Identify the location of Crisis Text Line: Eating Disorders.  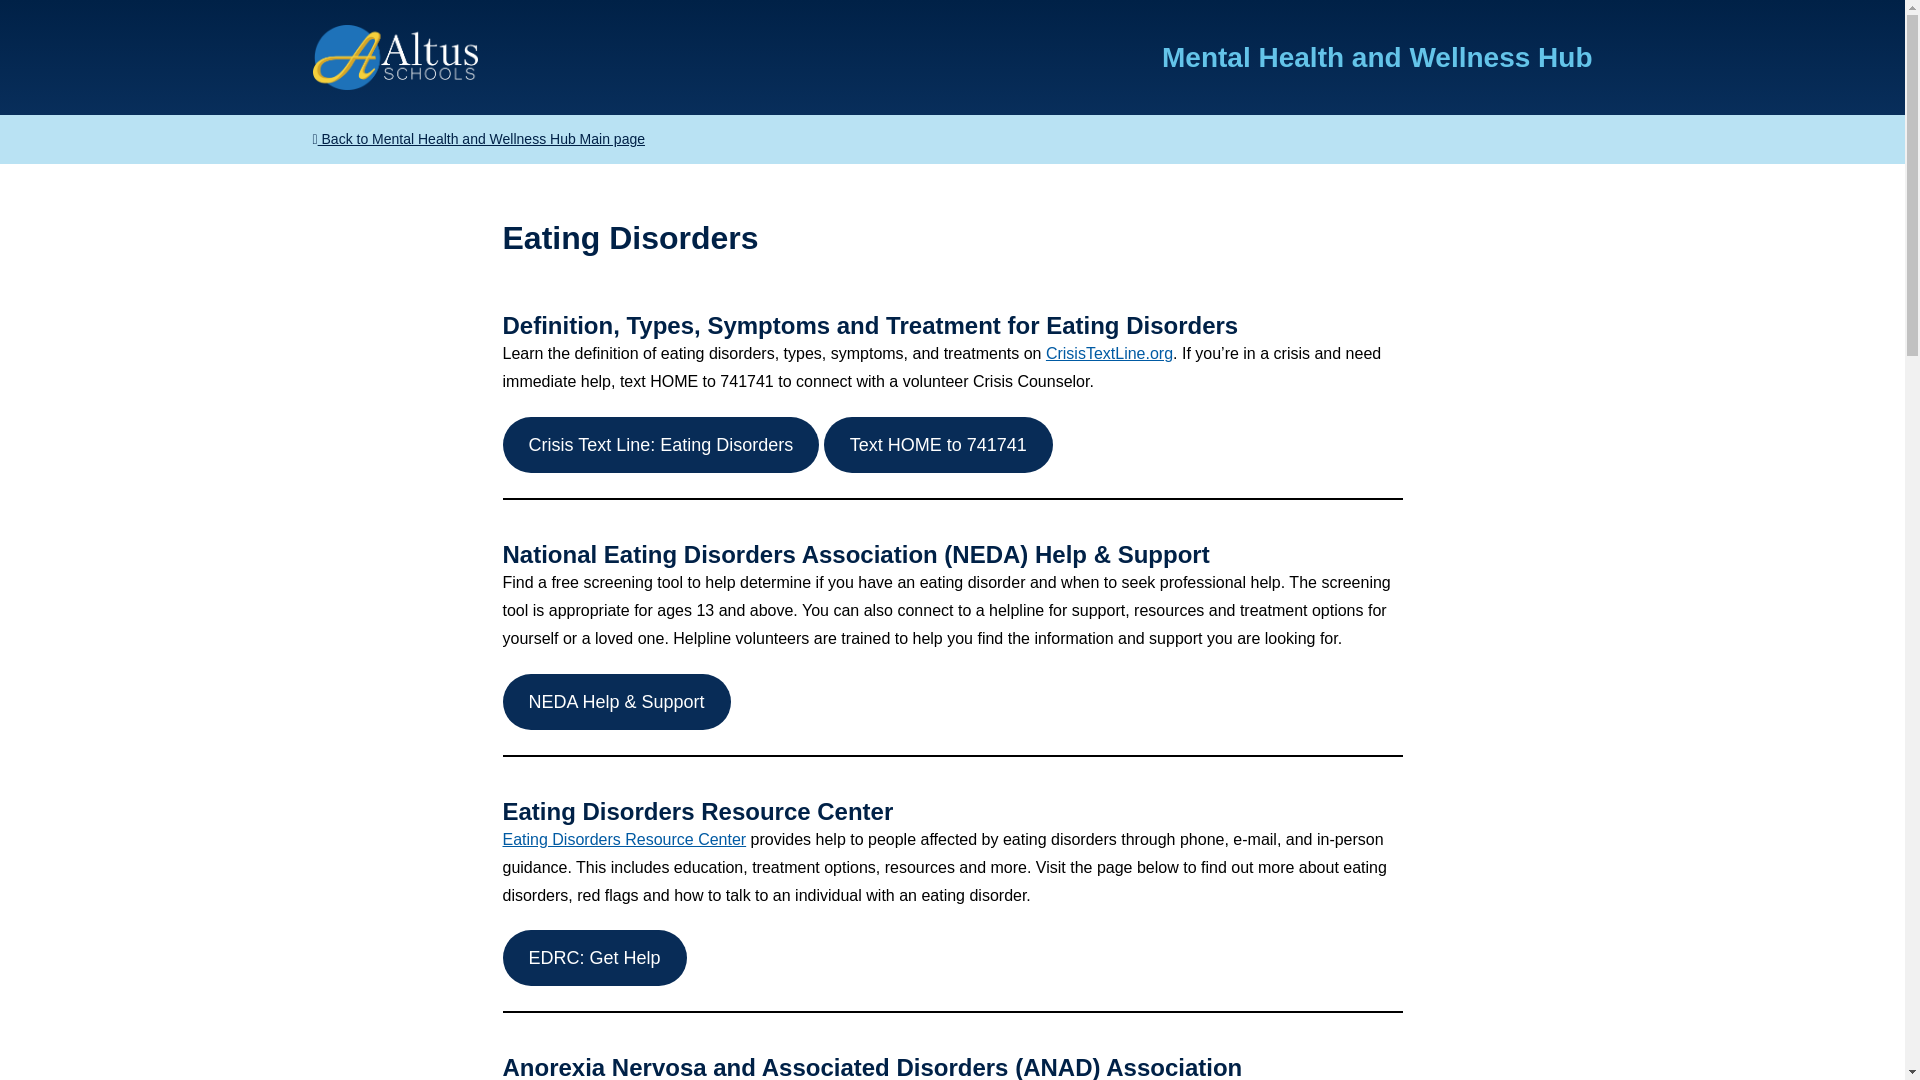
(660, 444).